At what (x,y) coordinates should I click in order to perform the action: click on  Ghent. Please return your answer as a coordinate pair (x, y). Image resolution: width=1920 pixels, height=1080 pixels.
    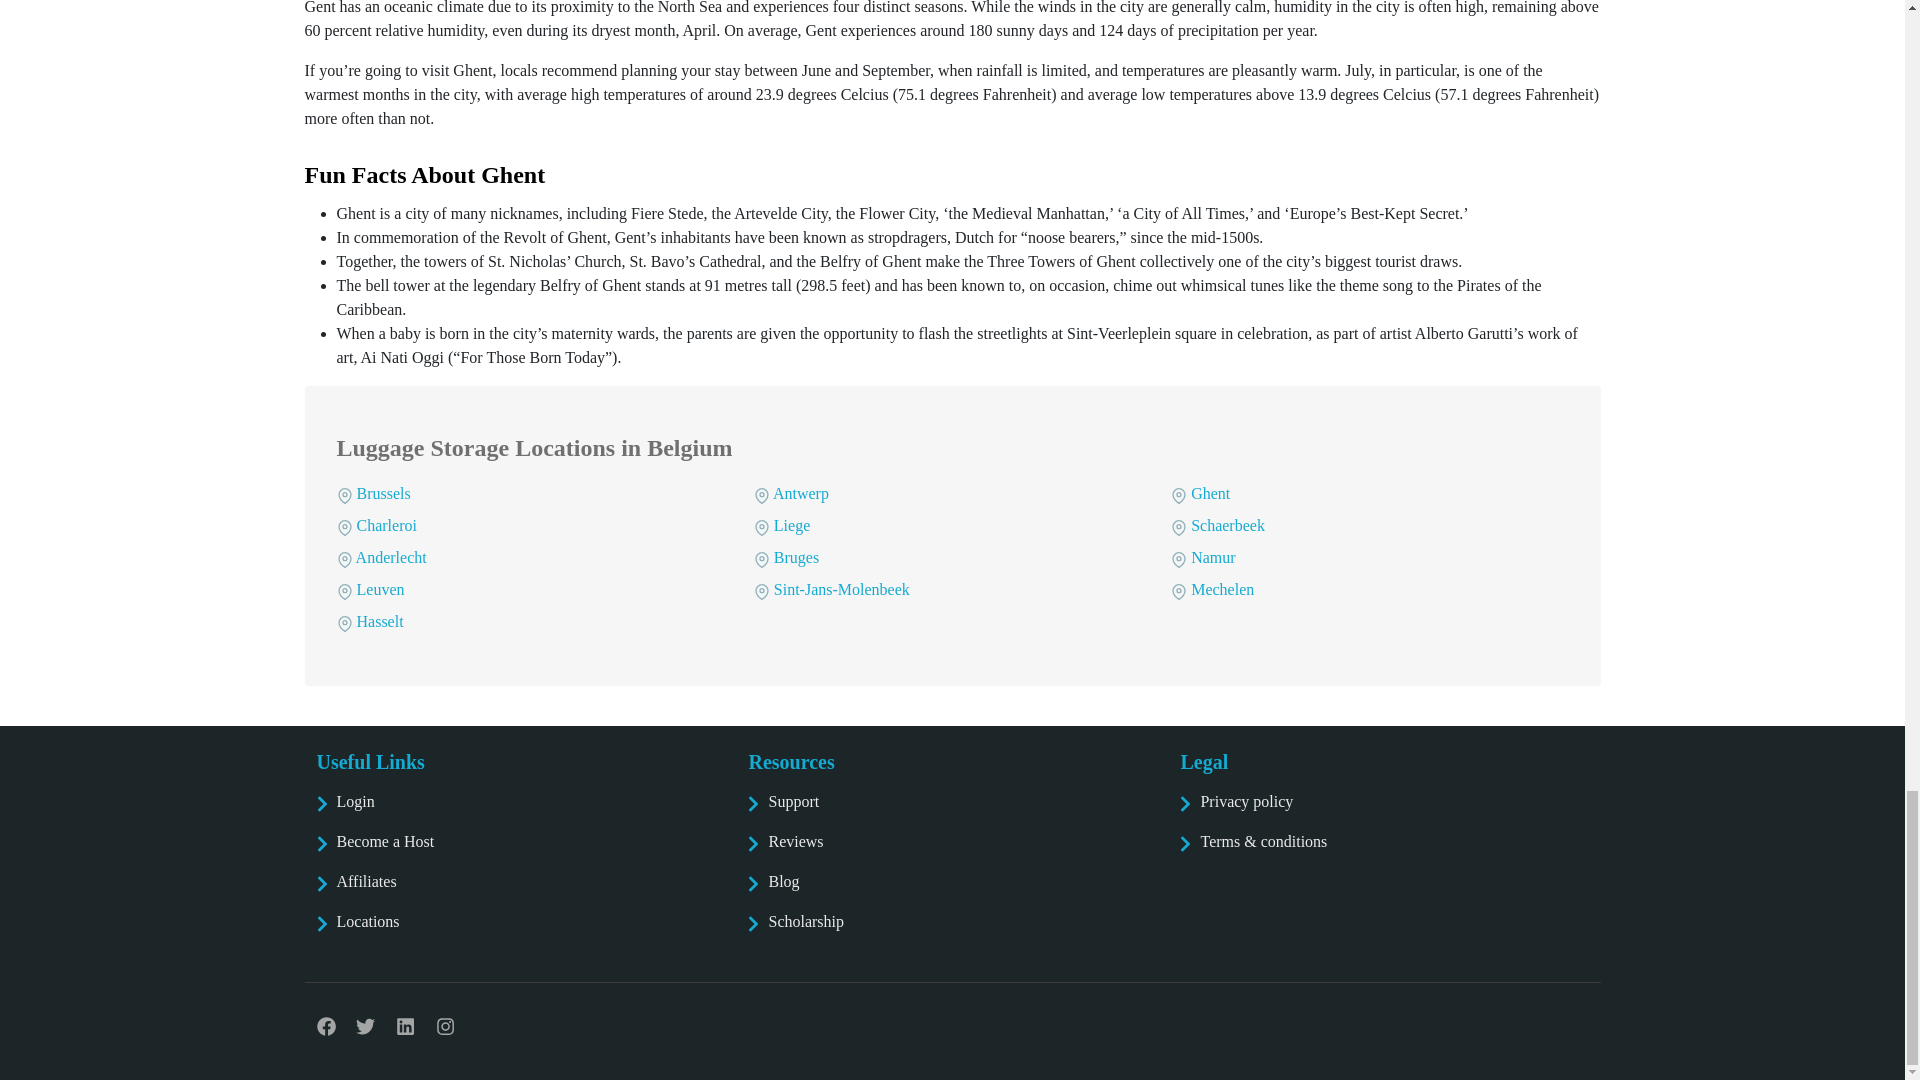
    Looking at the image, I should click on (1200, 493).